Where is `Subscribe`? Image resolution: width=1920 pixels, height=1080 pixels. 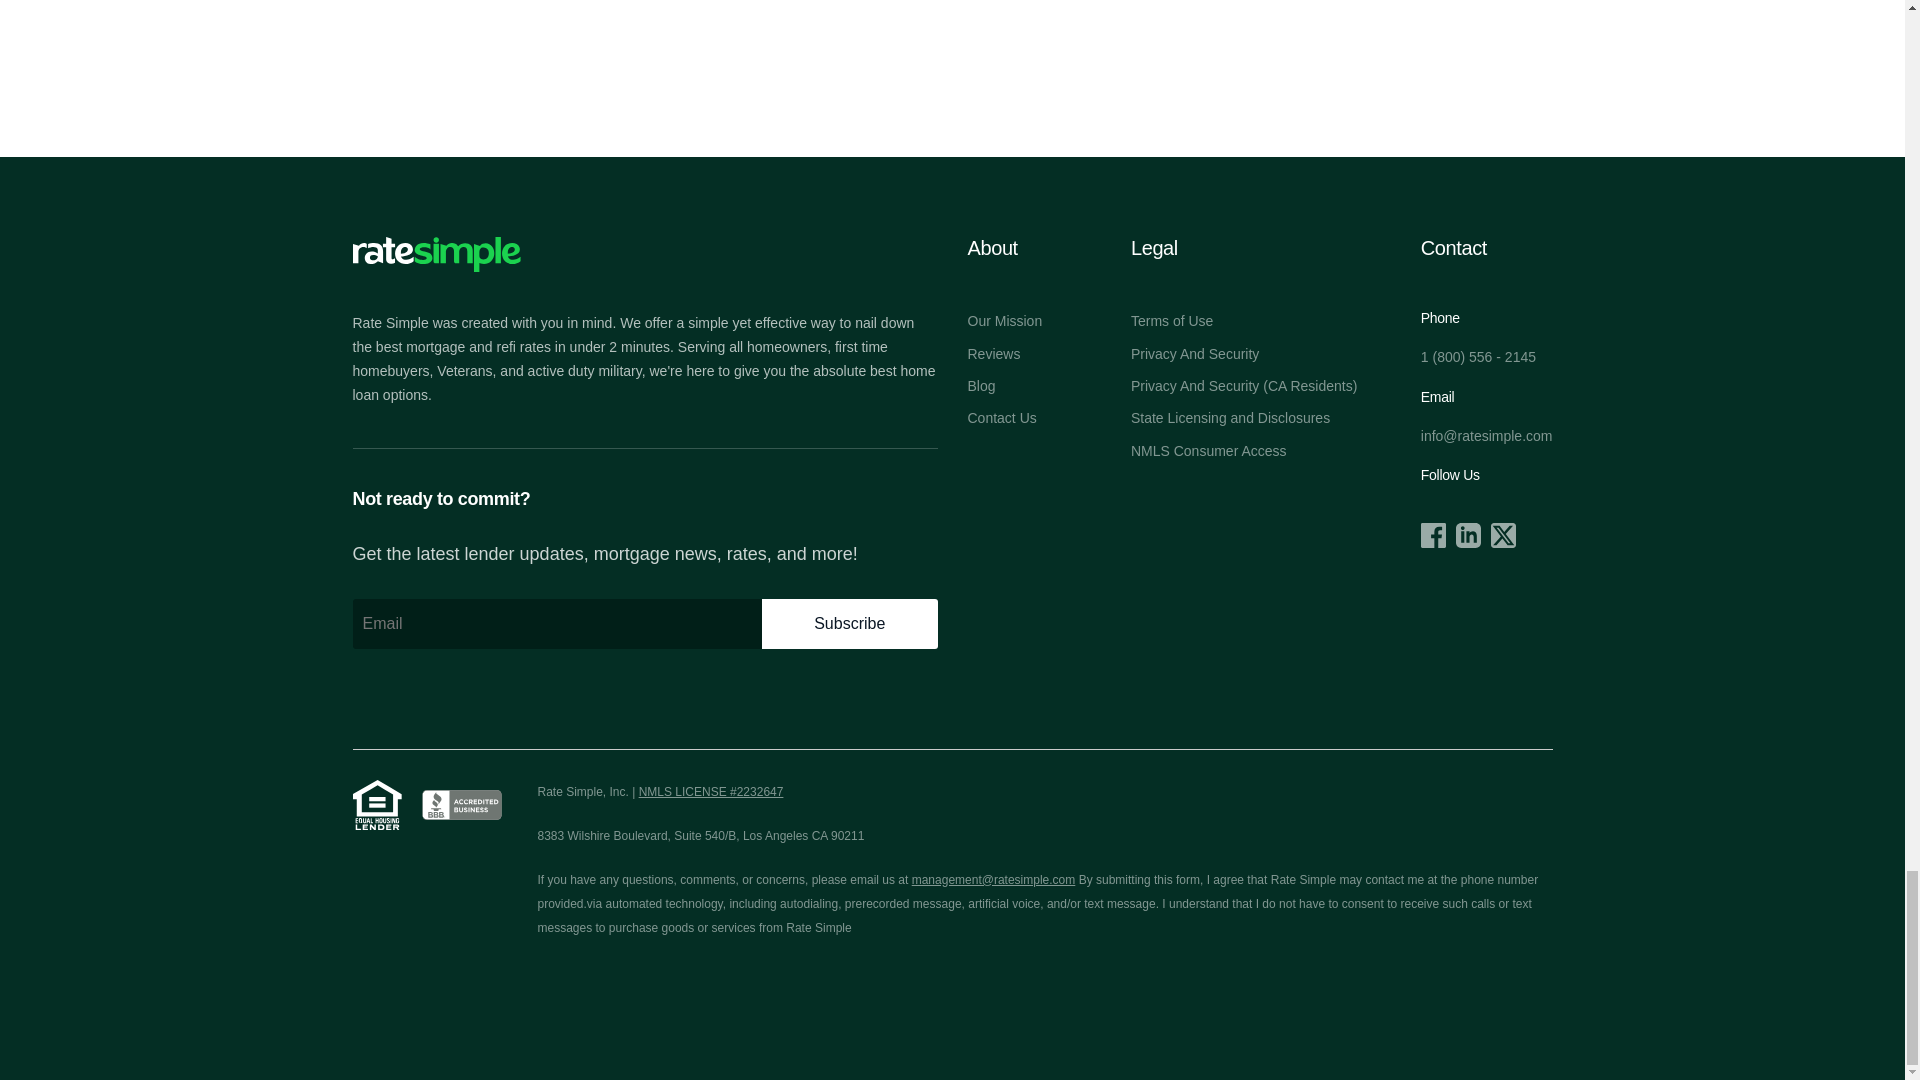 Subscribe is located at coordinates (850, 624).